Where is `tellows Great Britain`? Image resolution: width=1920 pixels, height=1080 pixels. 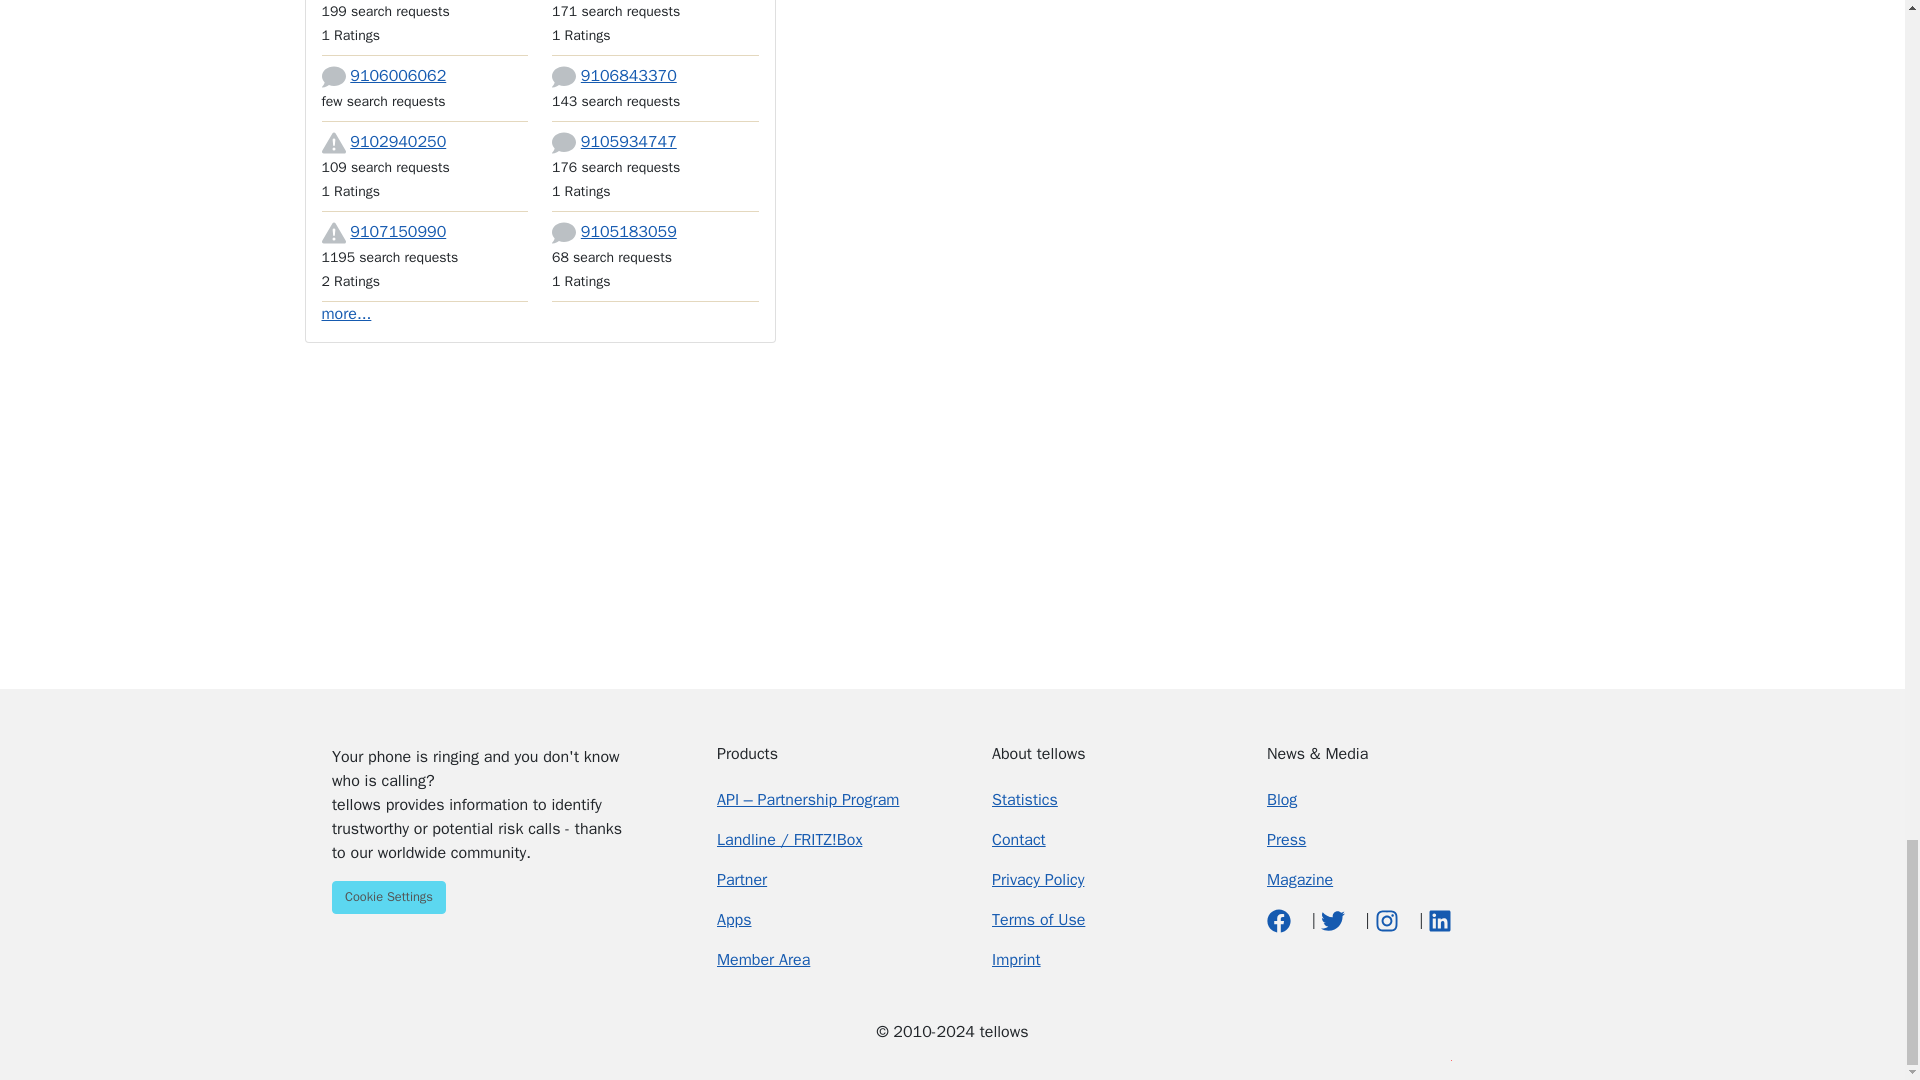 tellows Great Britain is located at coordinates (512, 1059).